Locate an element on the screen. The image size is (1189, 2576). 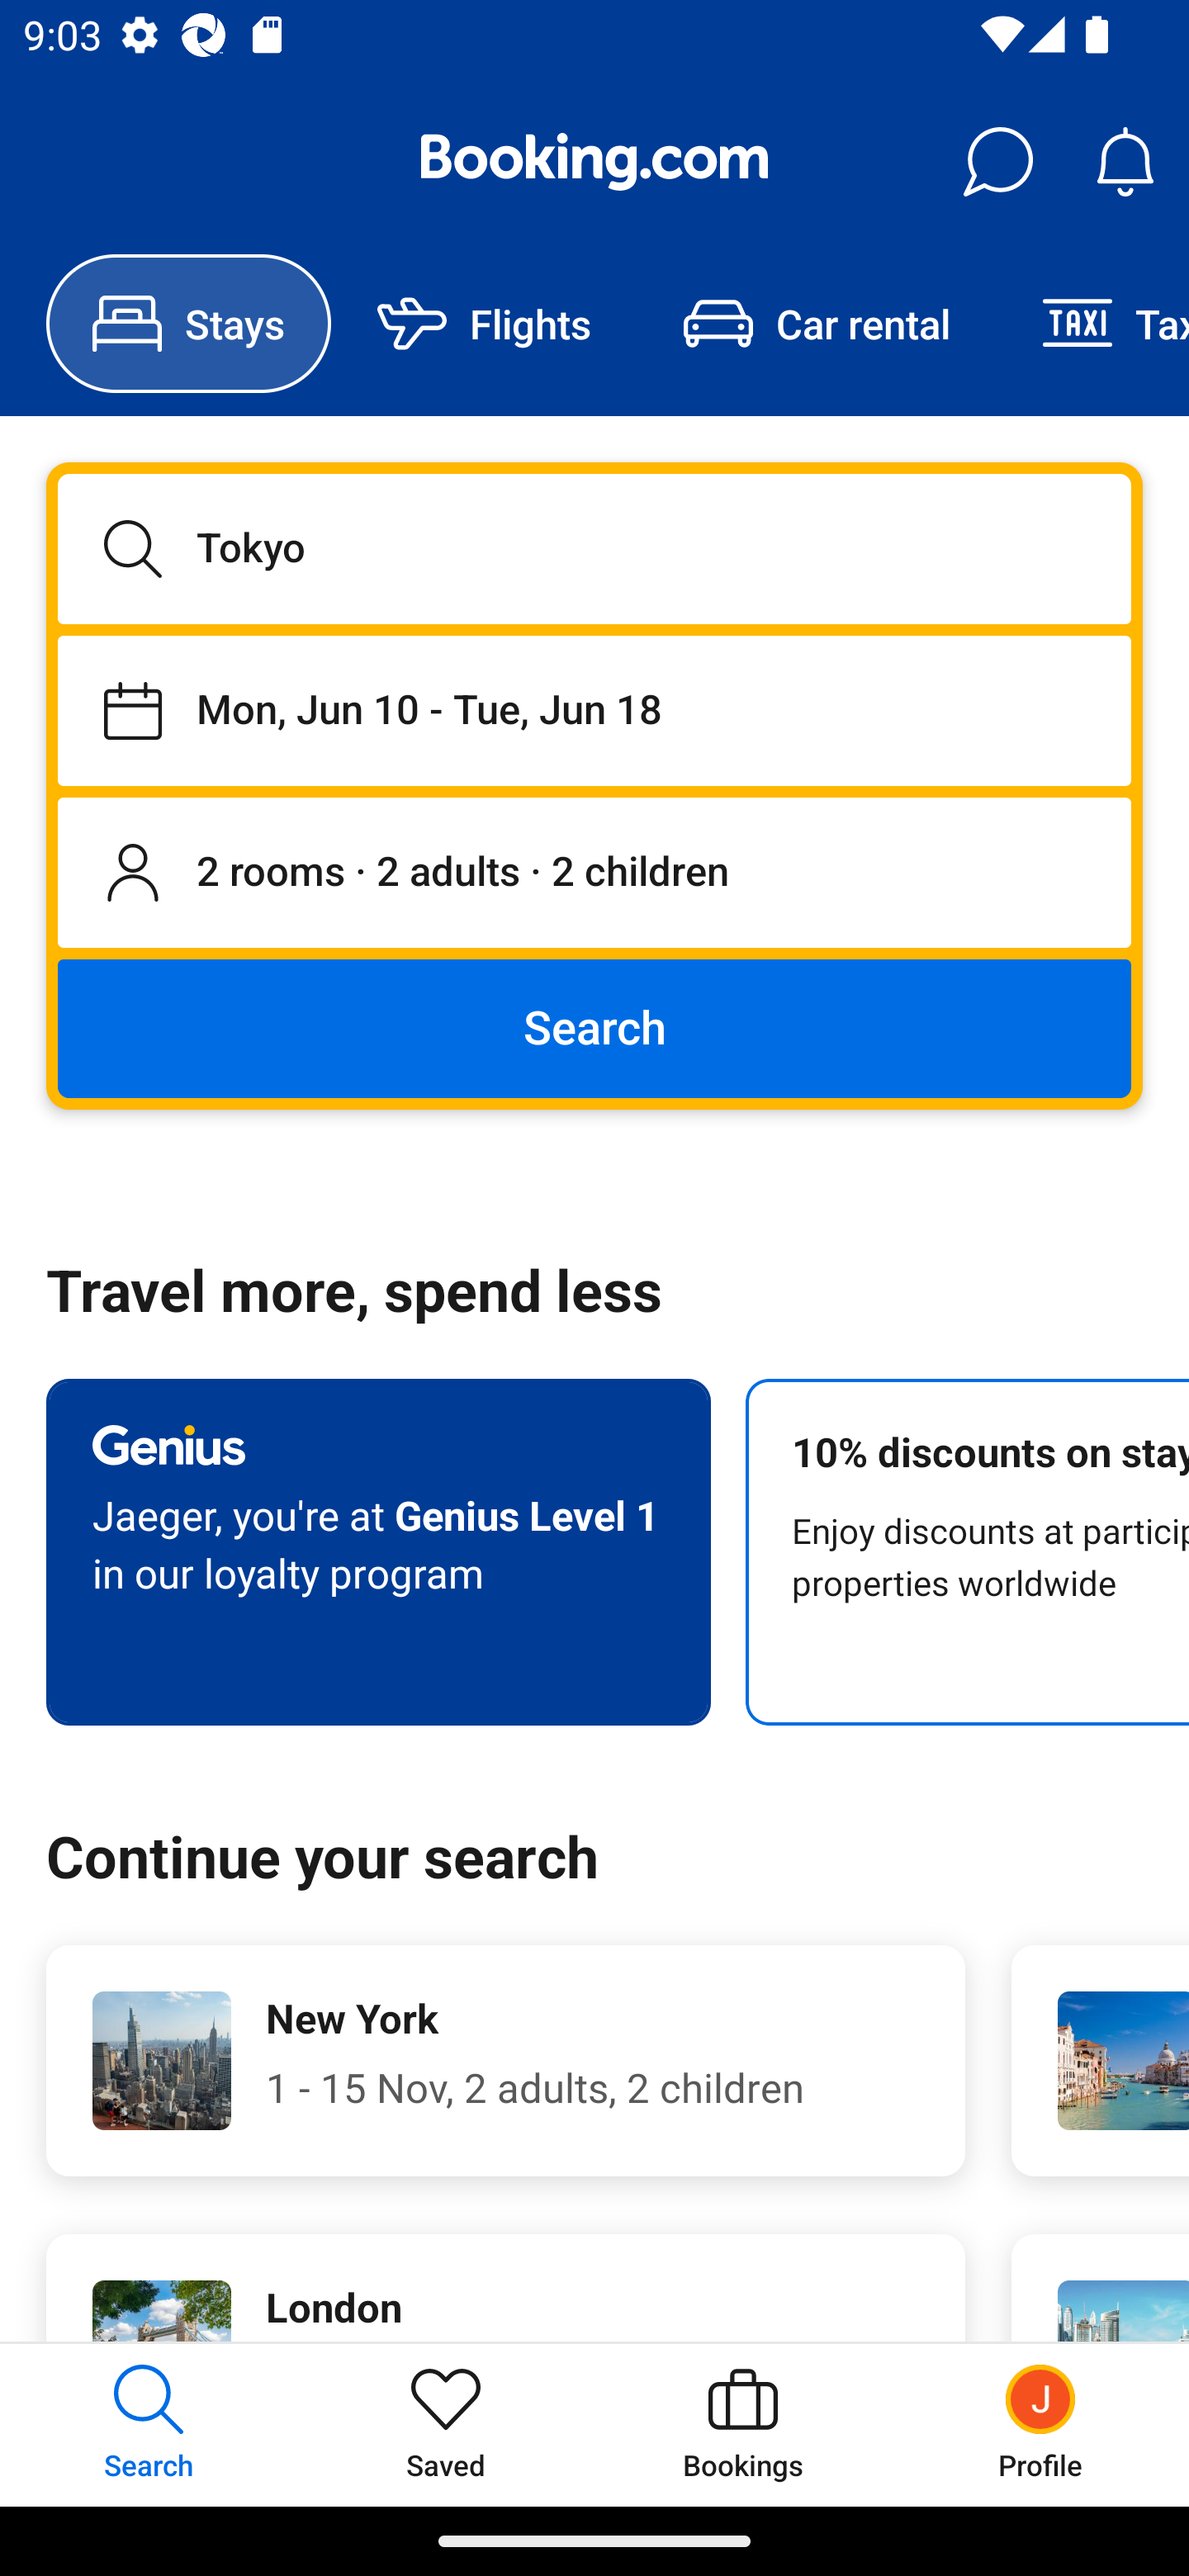
Bookings is located at coordinates (743, 2424).